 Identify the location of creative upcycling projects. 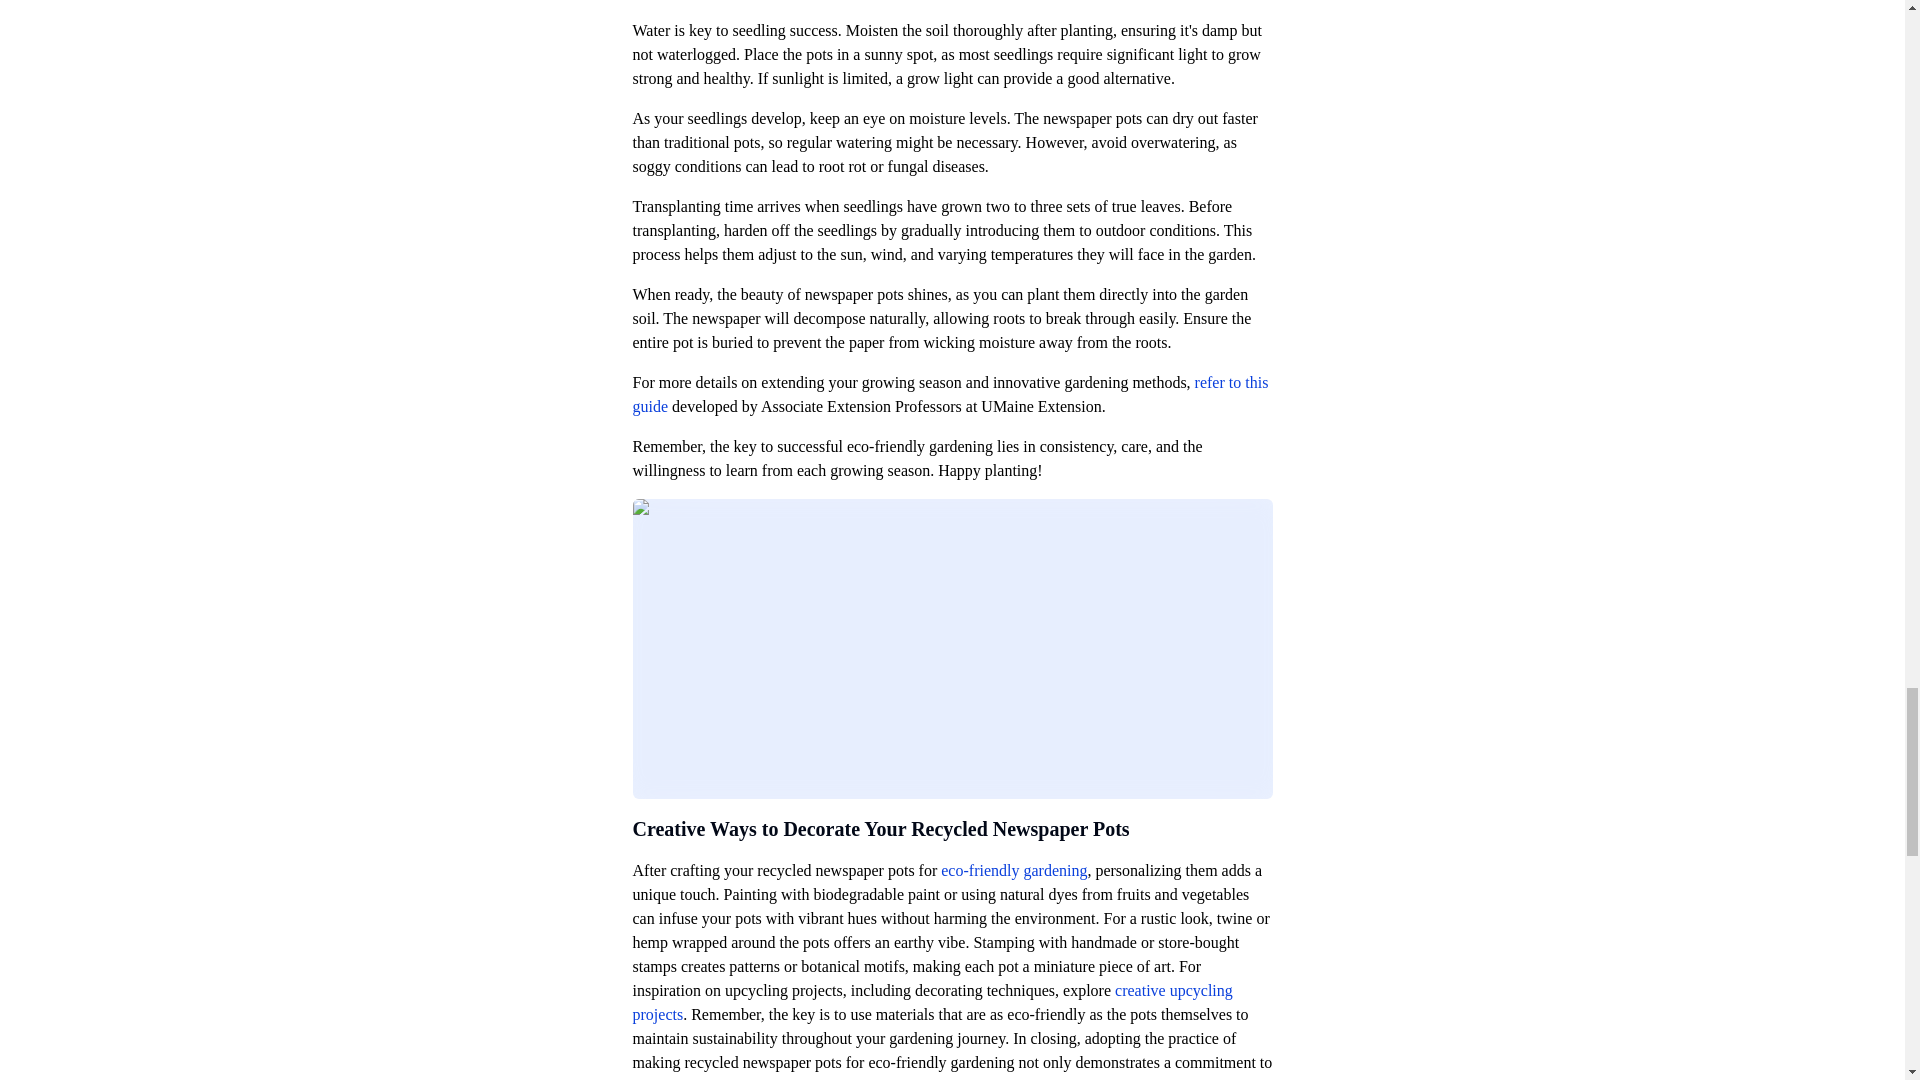
(932, 1002).